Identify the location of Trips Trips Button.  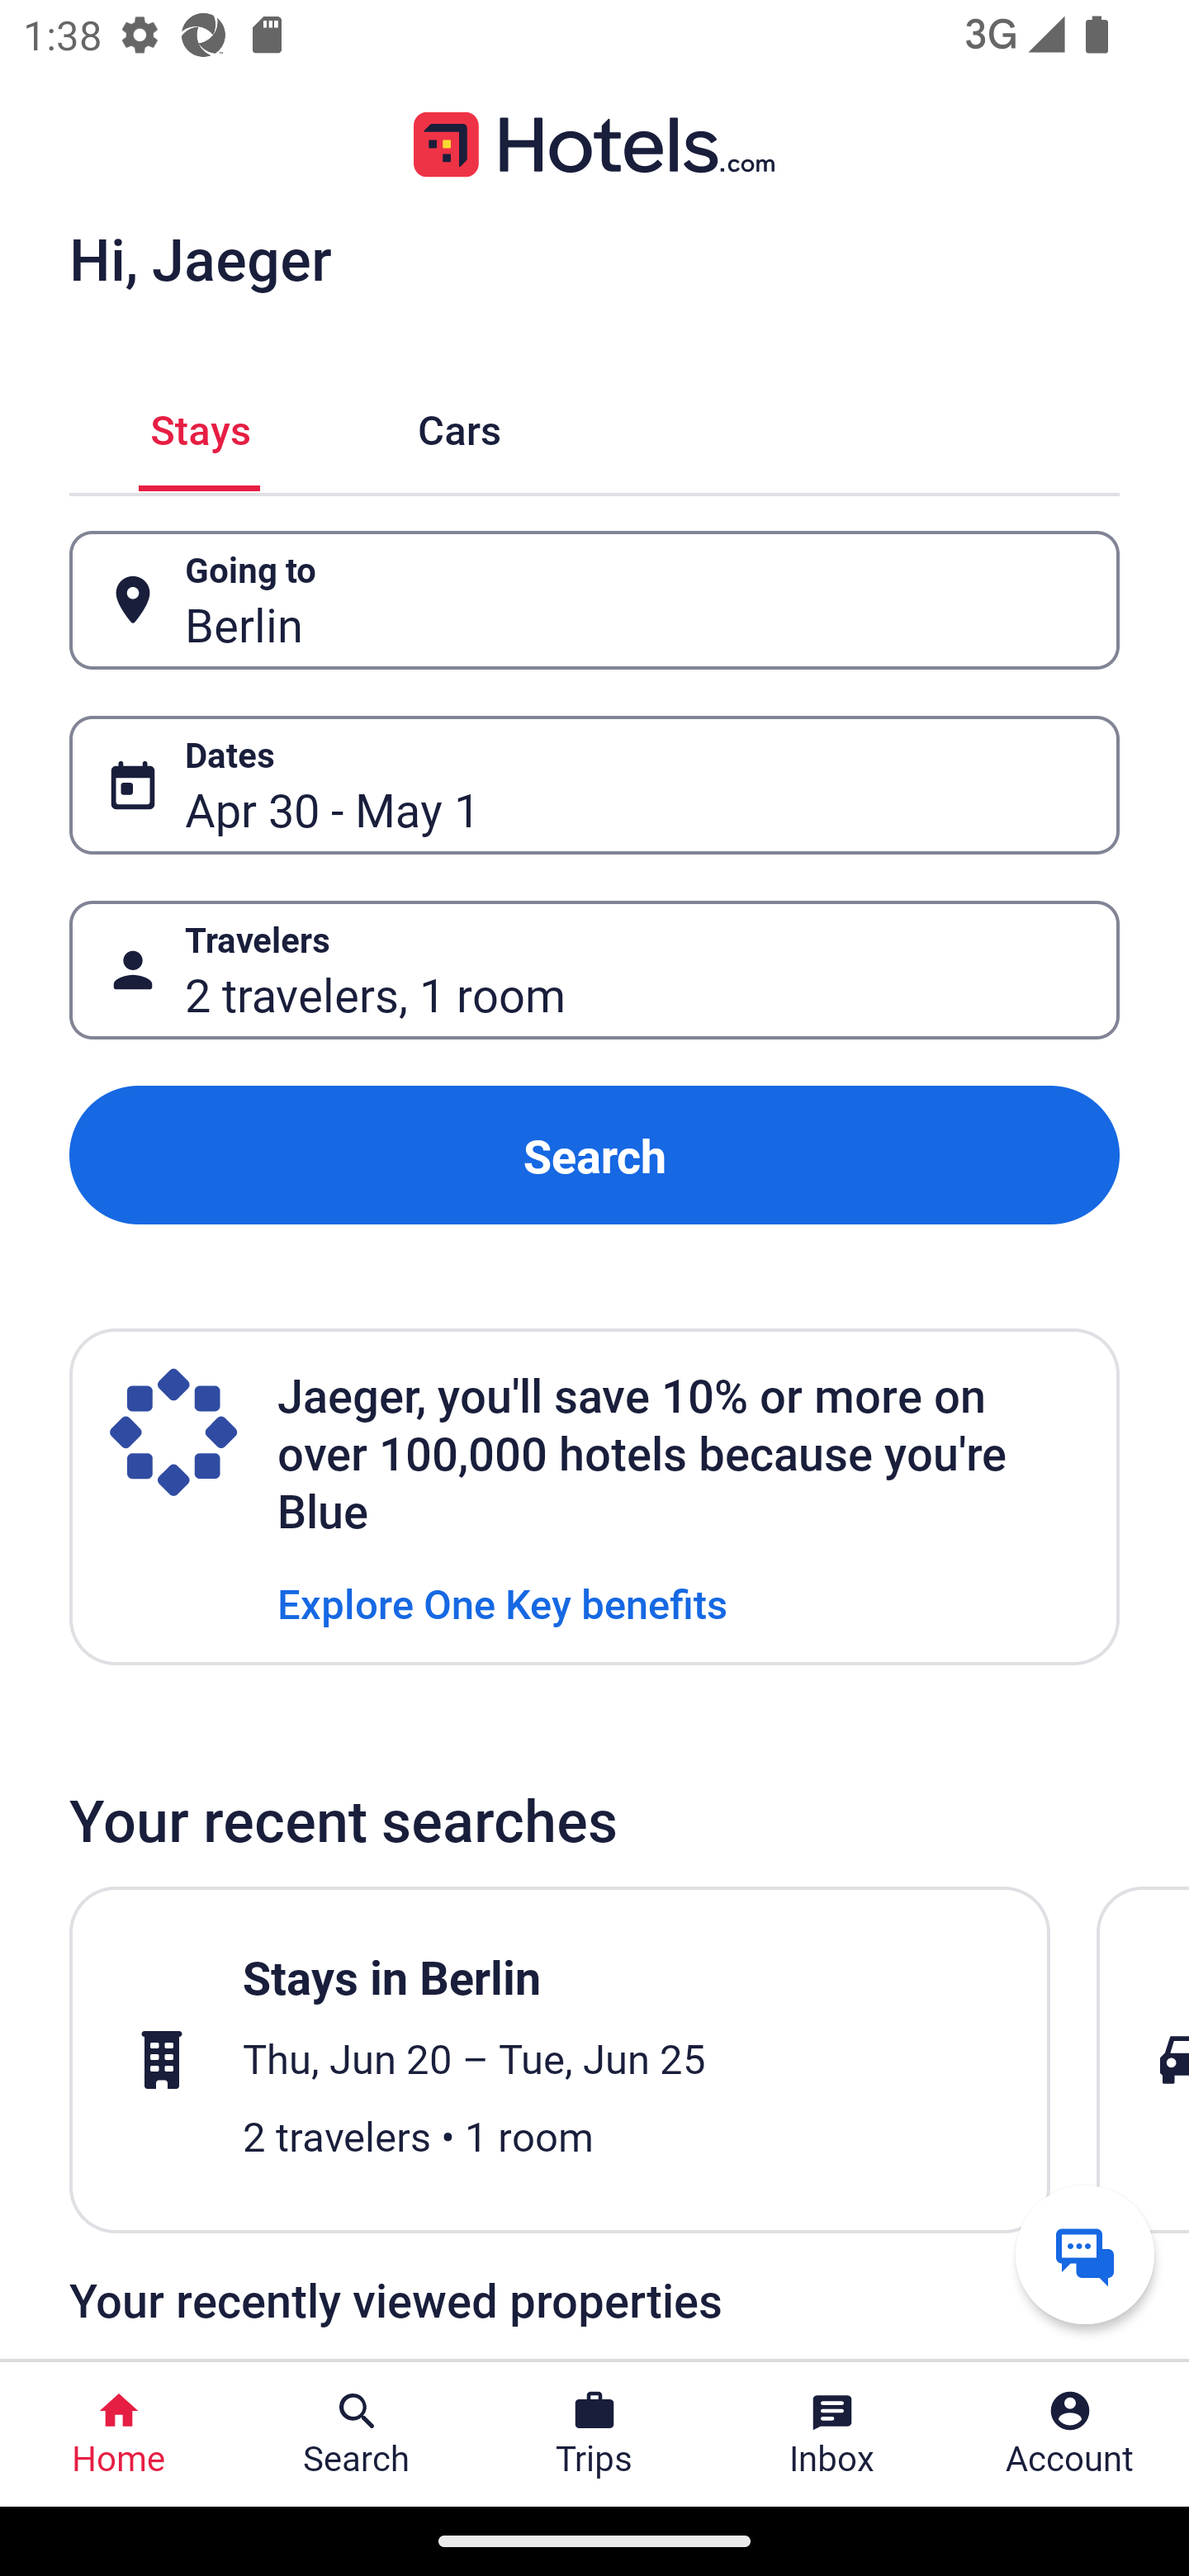
(594, 2434).